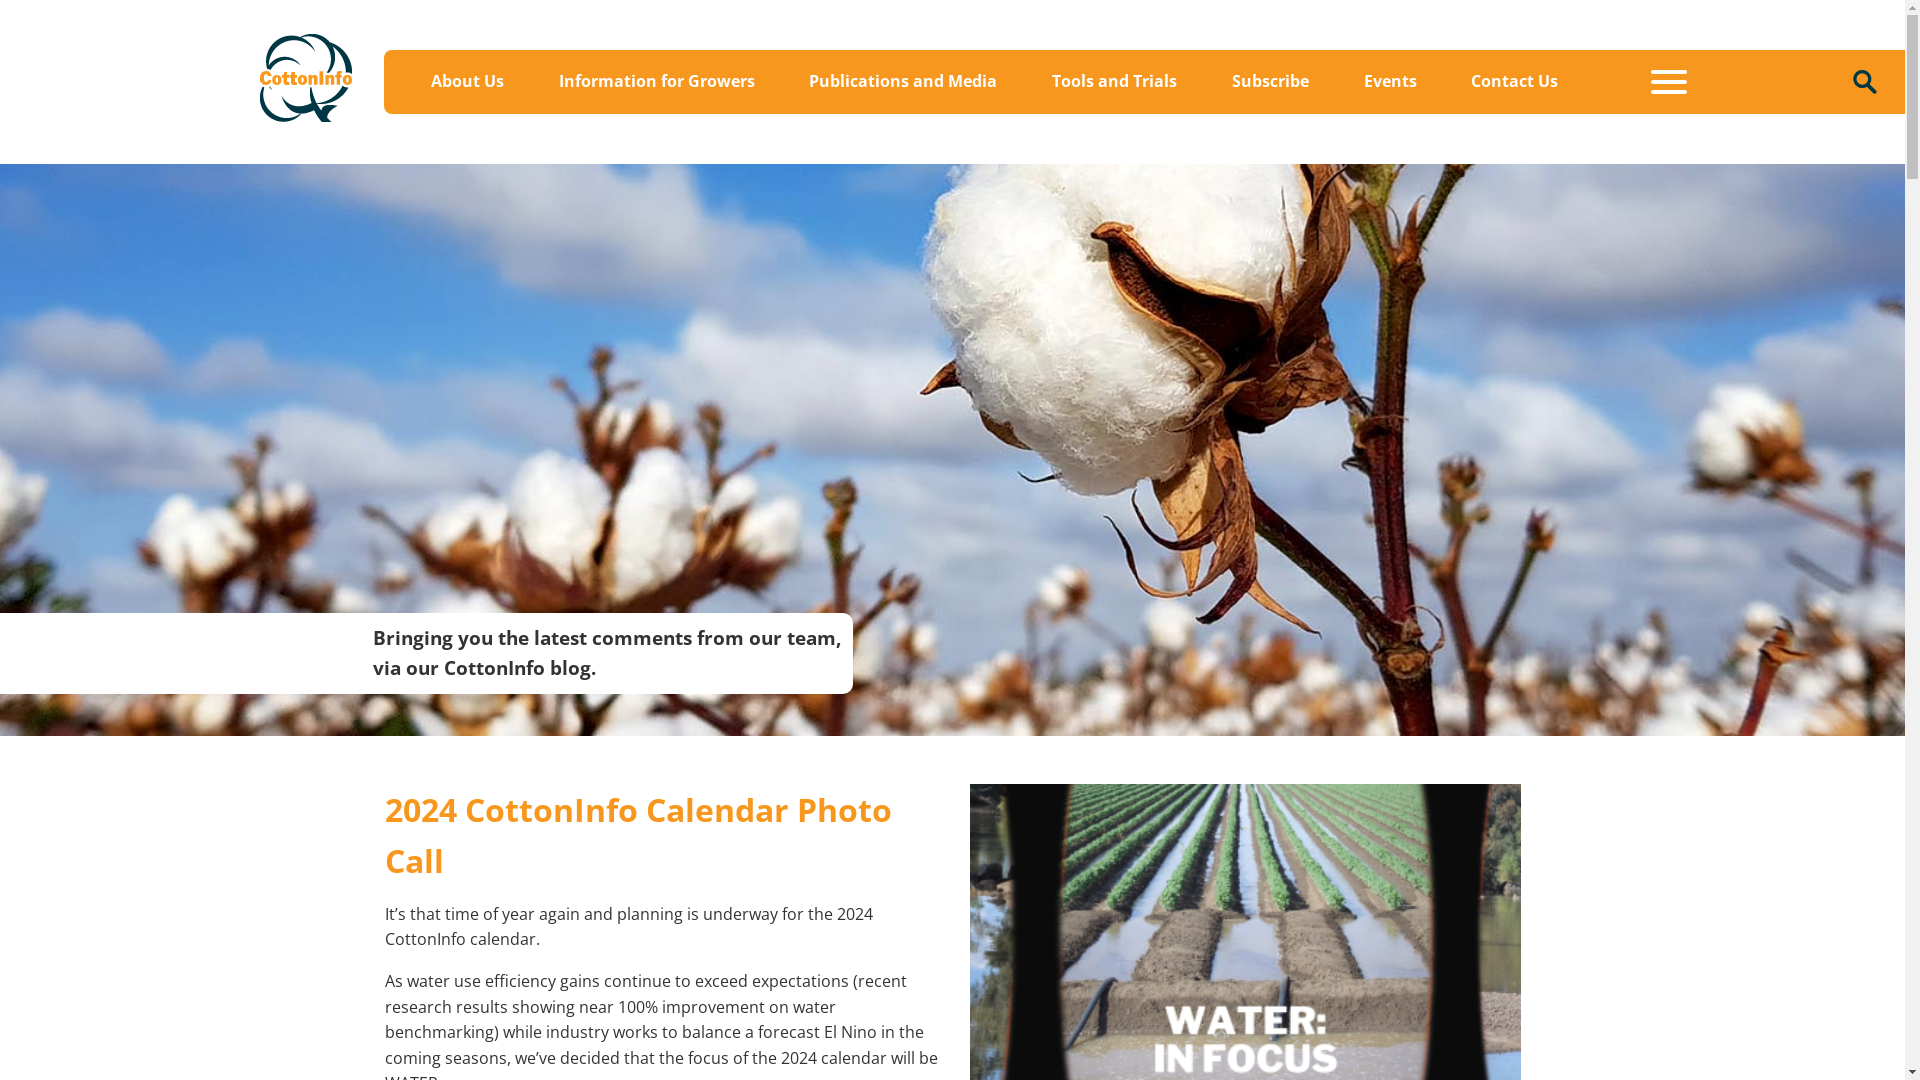  Describe the element at coordinates (903, 82) in the screenshot. I see `Publications and Media` at that location.